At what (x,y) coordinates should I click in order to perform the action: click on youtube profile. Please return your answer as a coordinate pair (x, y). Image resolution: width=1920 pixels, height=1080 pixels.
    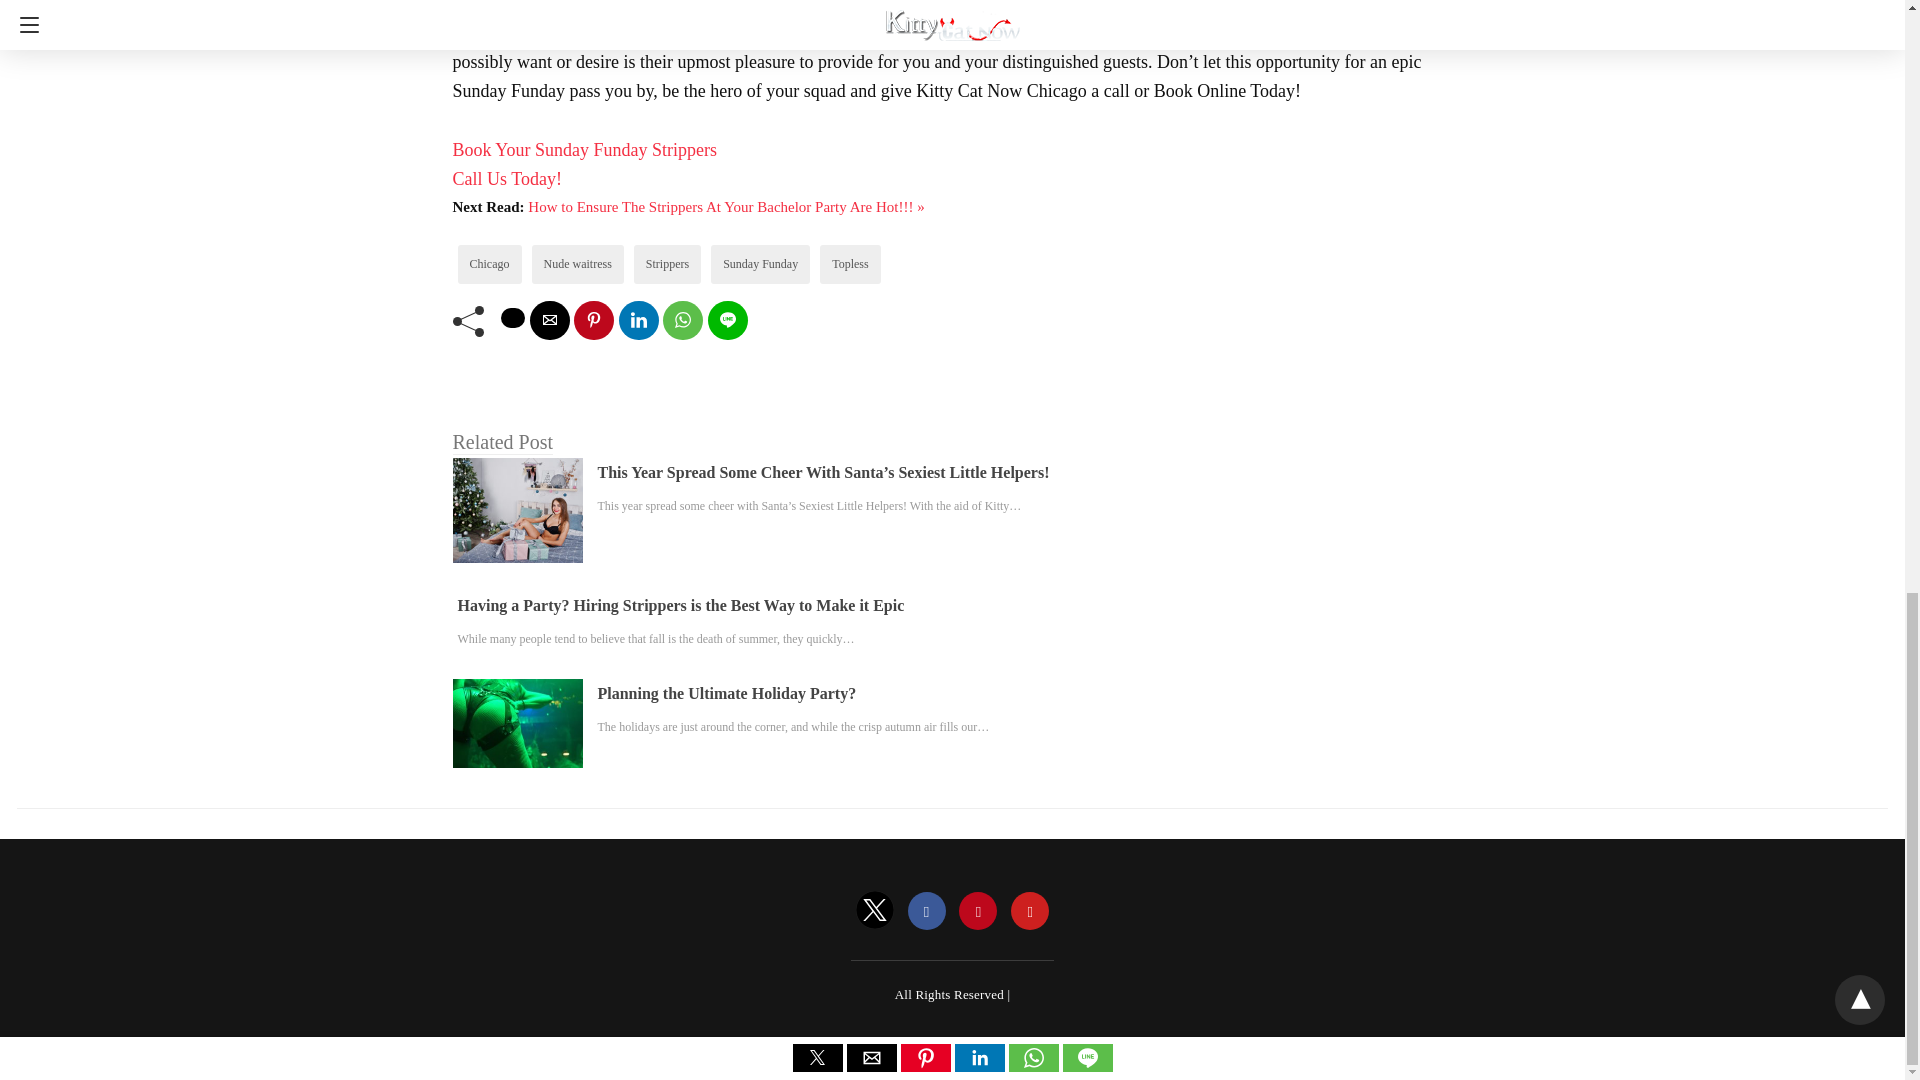
    Looking at the image, I should click on (1030, 912).